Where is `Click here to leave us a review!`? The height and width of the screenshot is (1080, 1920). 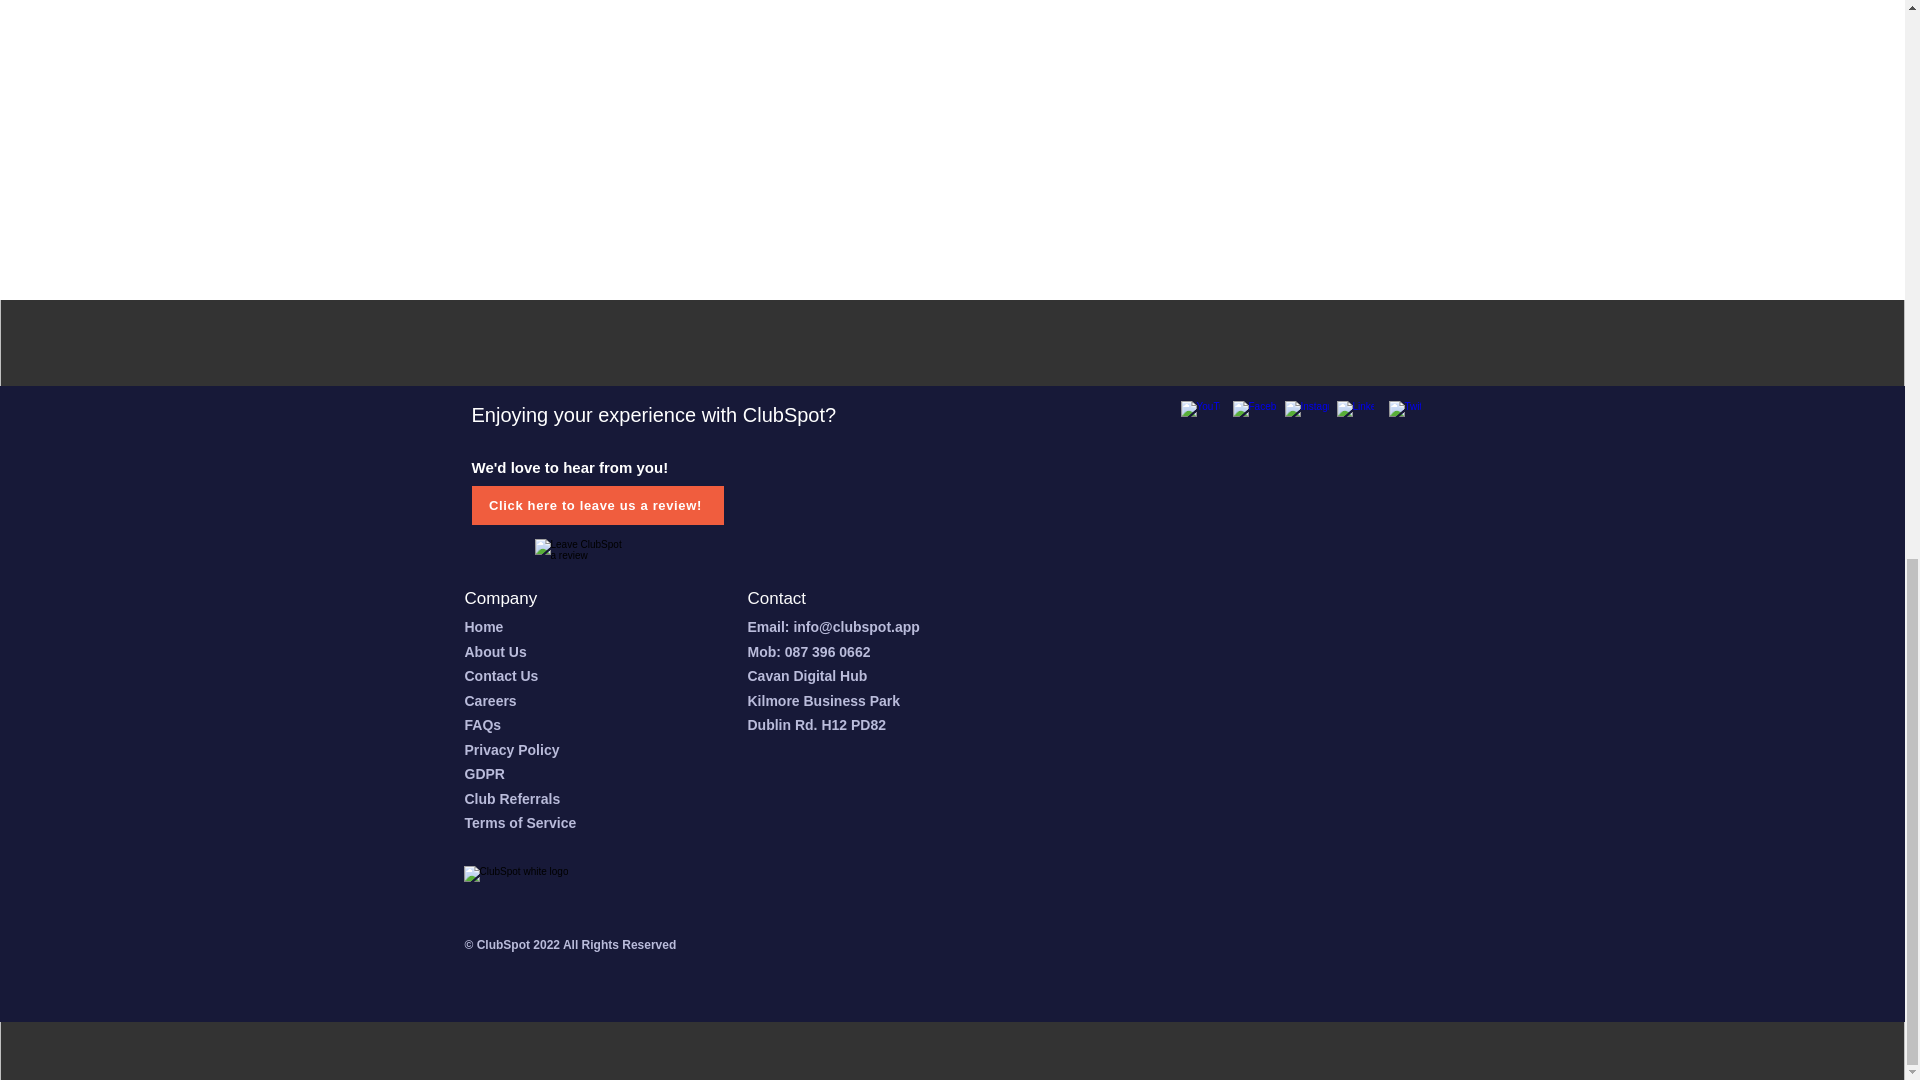
Click here to leave us a review! is located at coordinates (598, 505).